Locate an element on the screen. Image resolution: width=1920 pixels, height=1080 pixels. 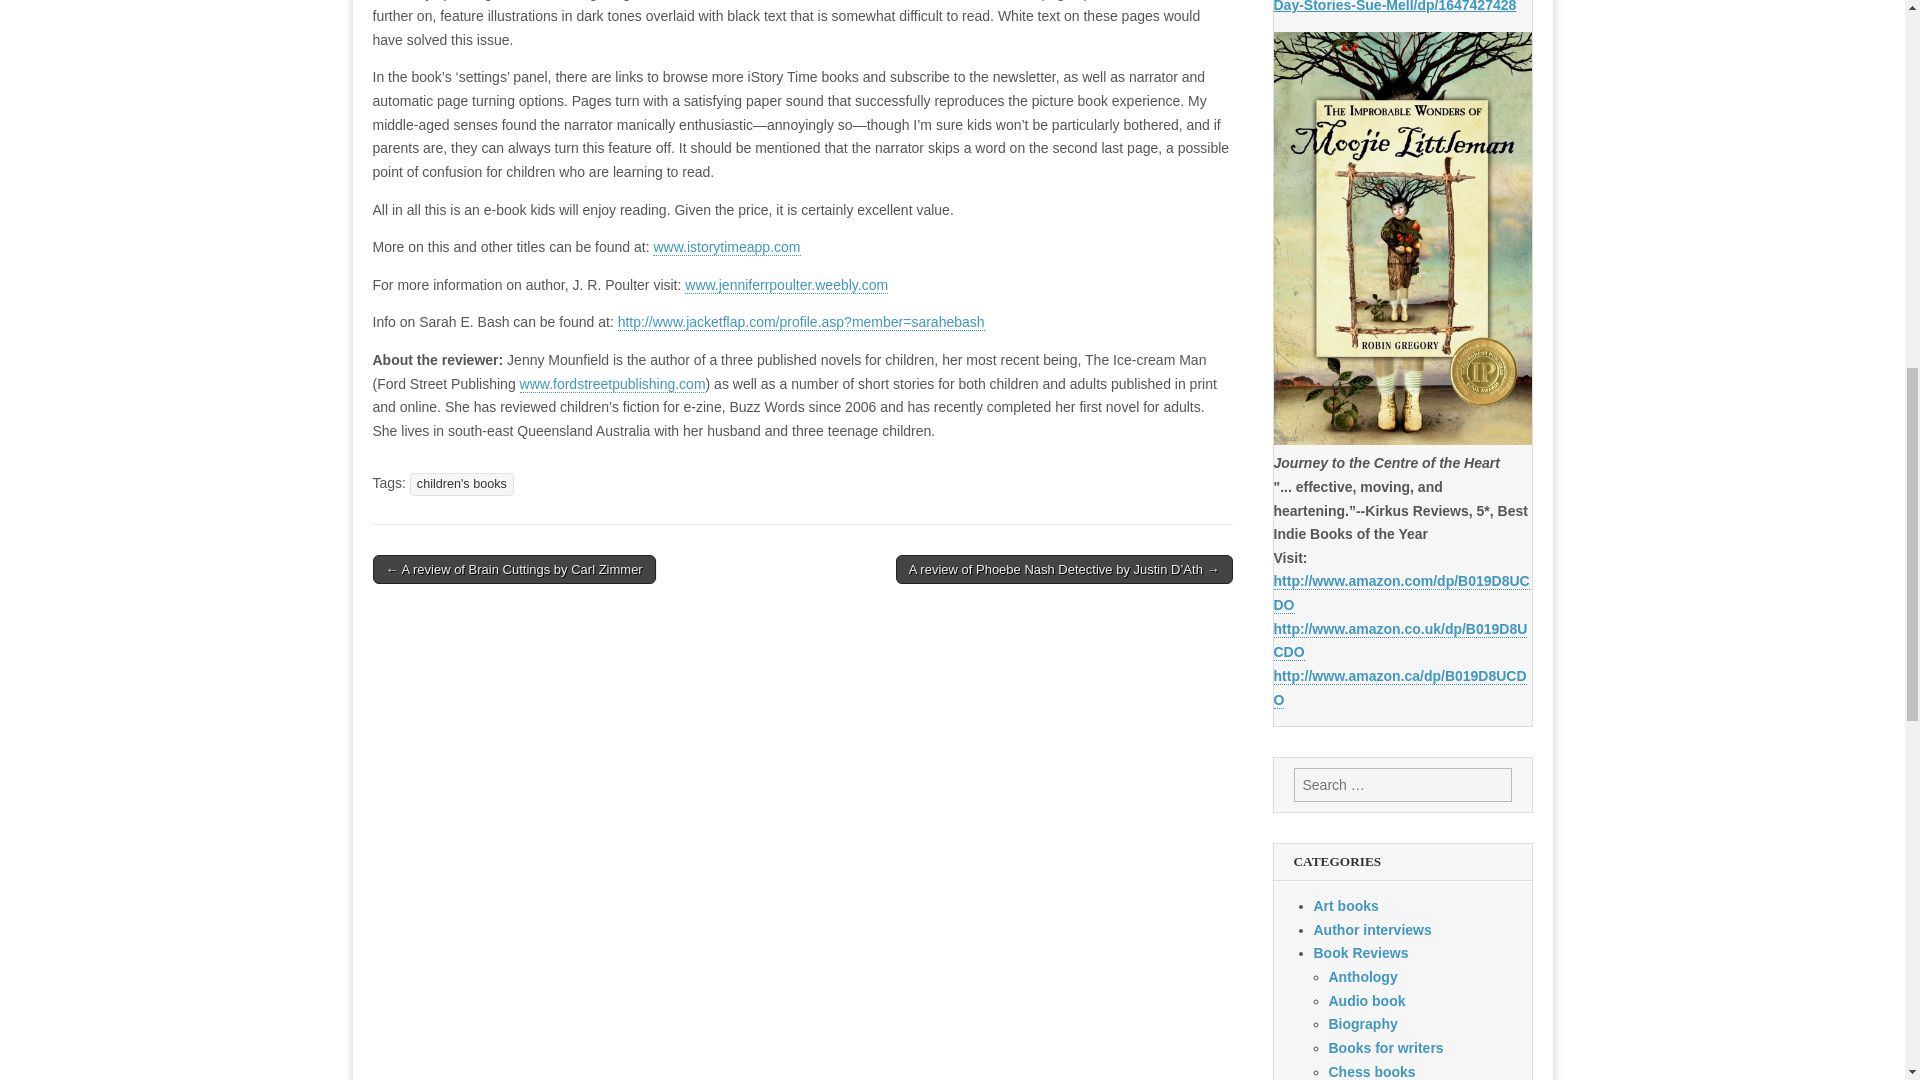
Books for writers is located at coordinates (1386, 1048).